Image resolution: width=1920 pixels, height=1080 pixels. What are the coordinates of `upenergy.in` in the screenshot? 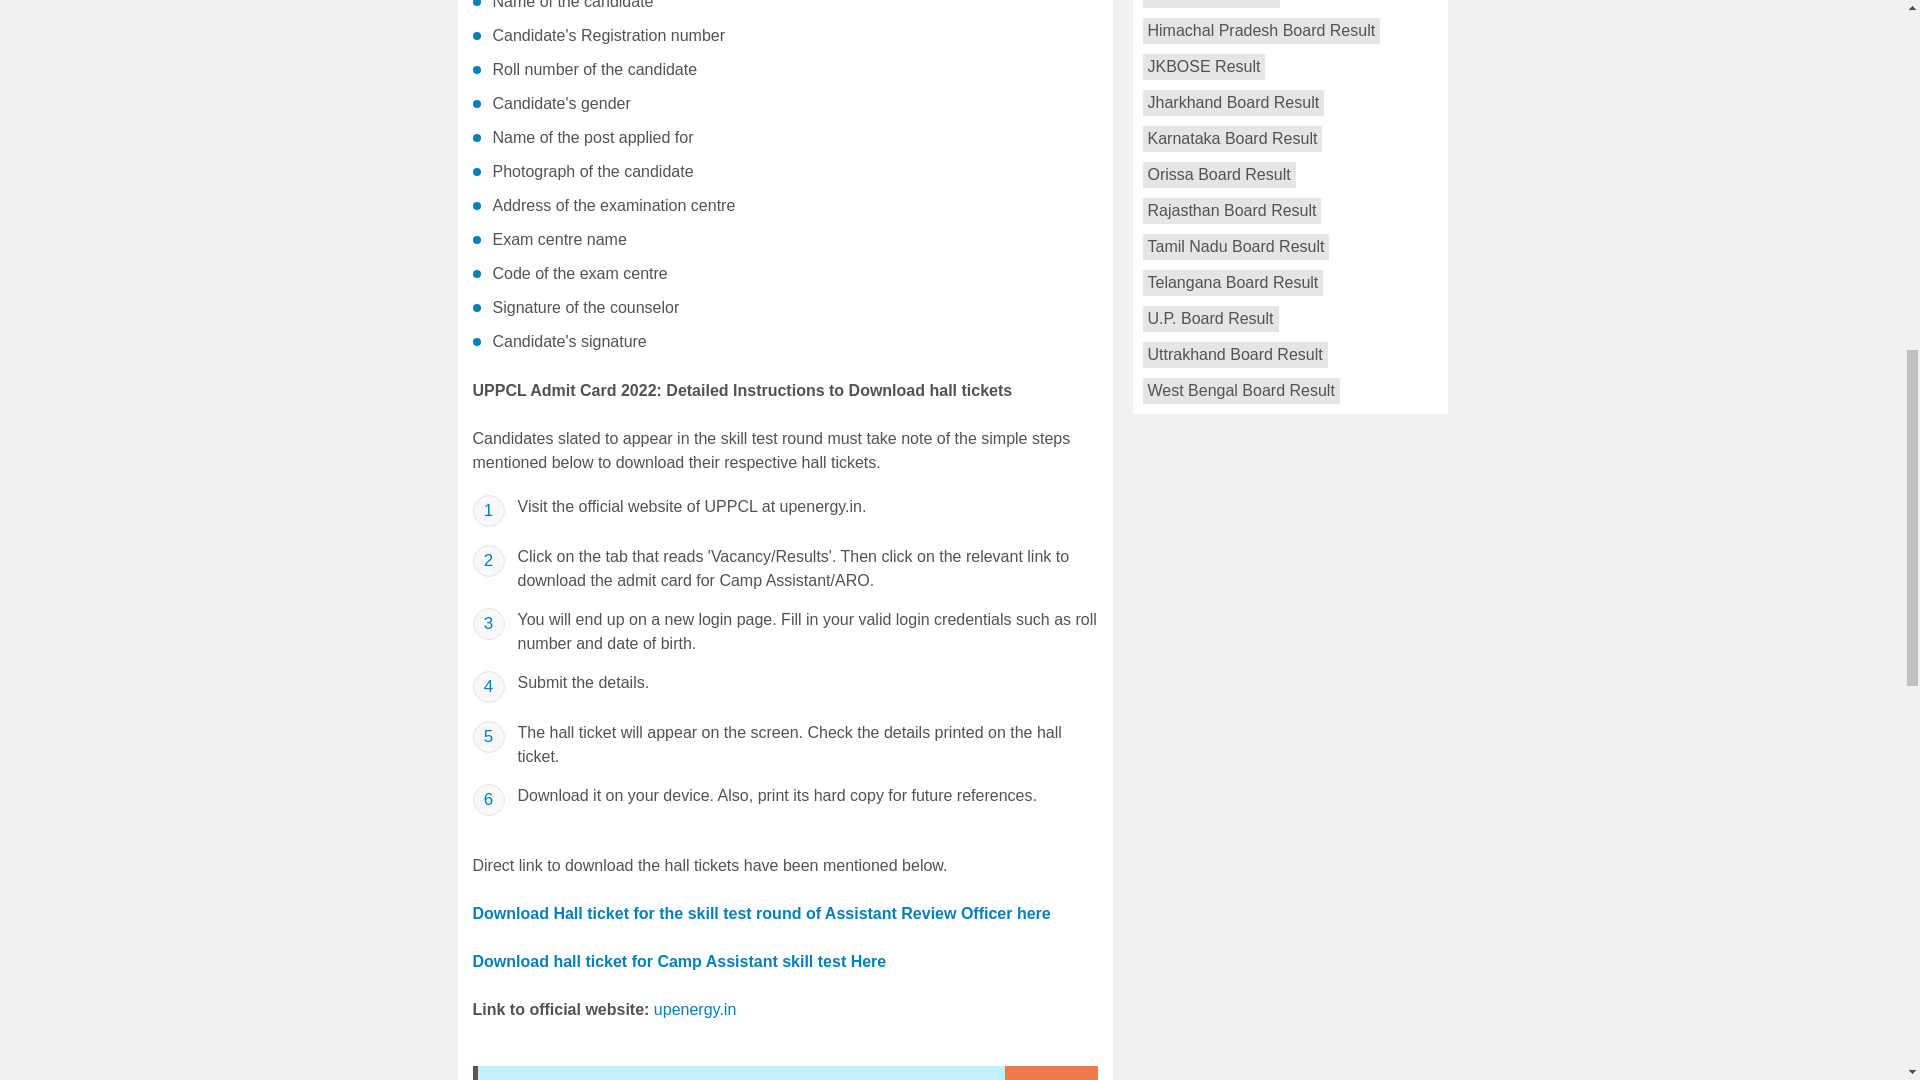 It's located at (694, 1010).